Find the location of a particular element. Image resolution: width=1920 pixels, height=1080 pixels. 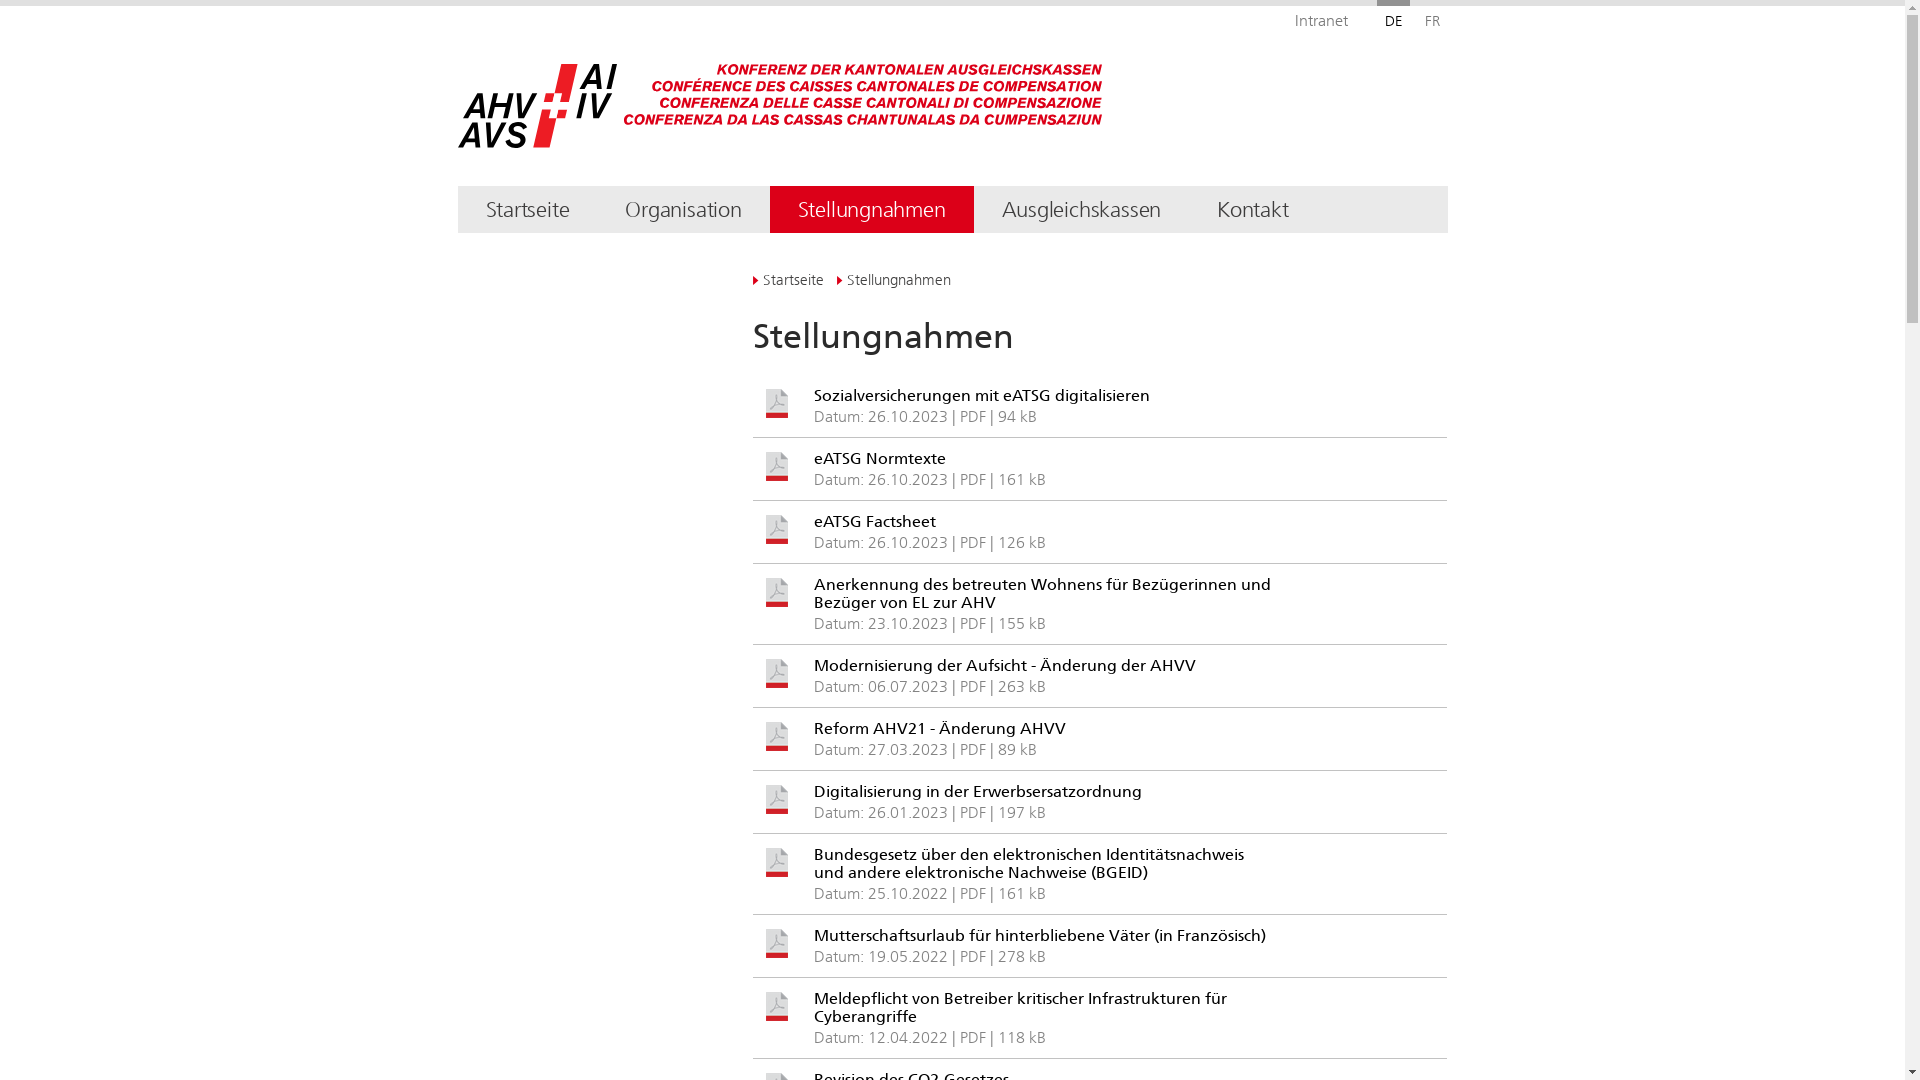

DE is located at coordinates (1392, 15).